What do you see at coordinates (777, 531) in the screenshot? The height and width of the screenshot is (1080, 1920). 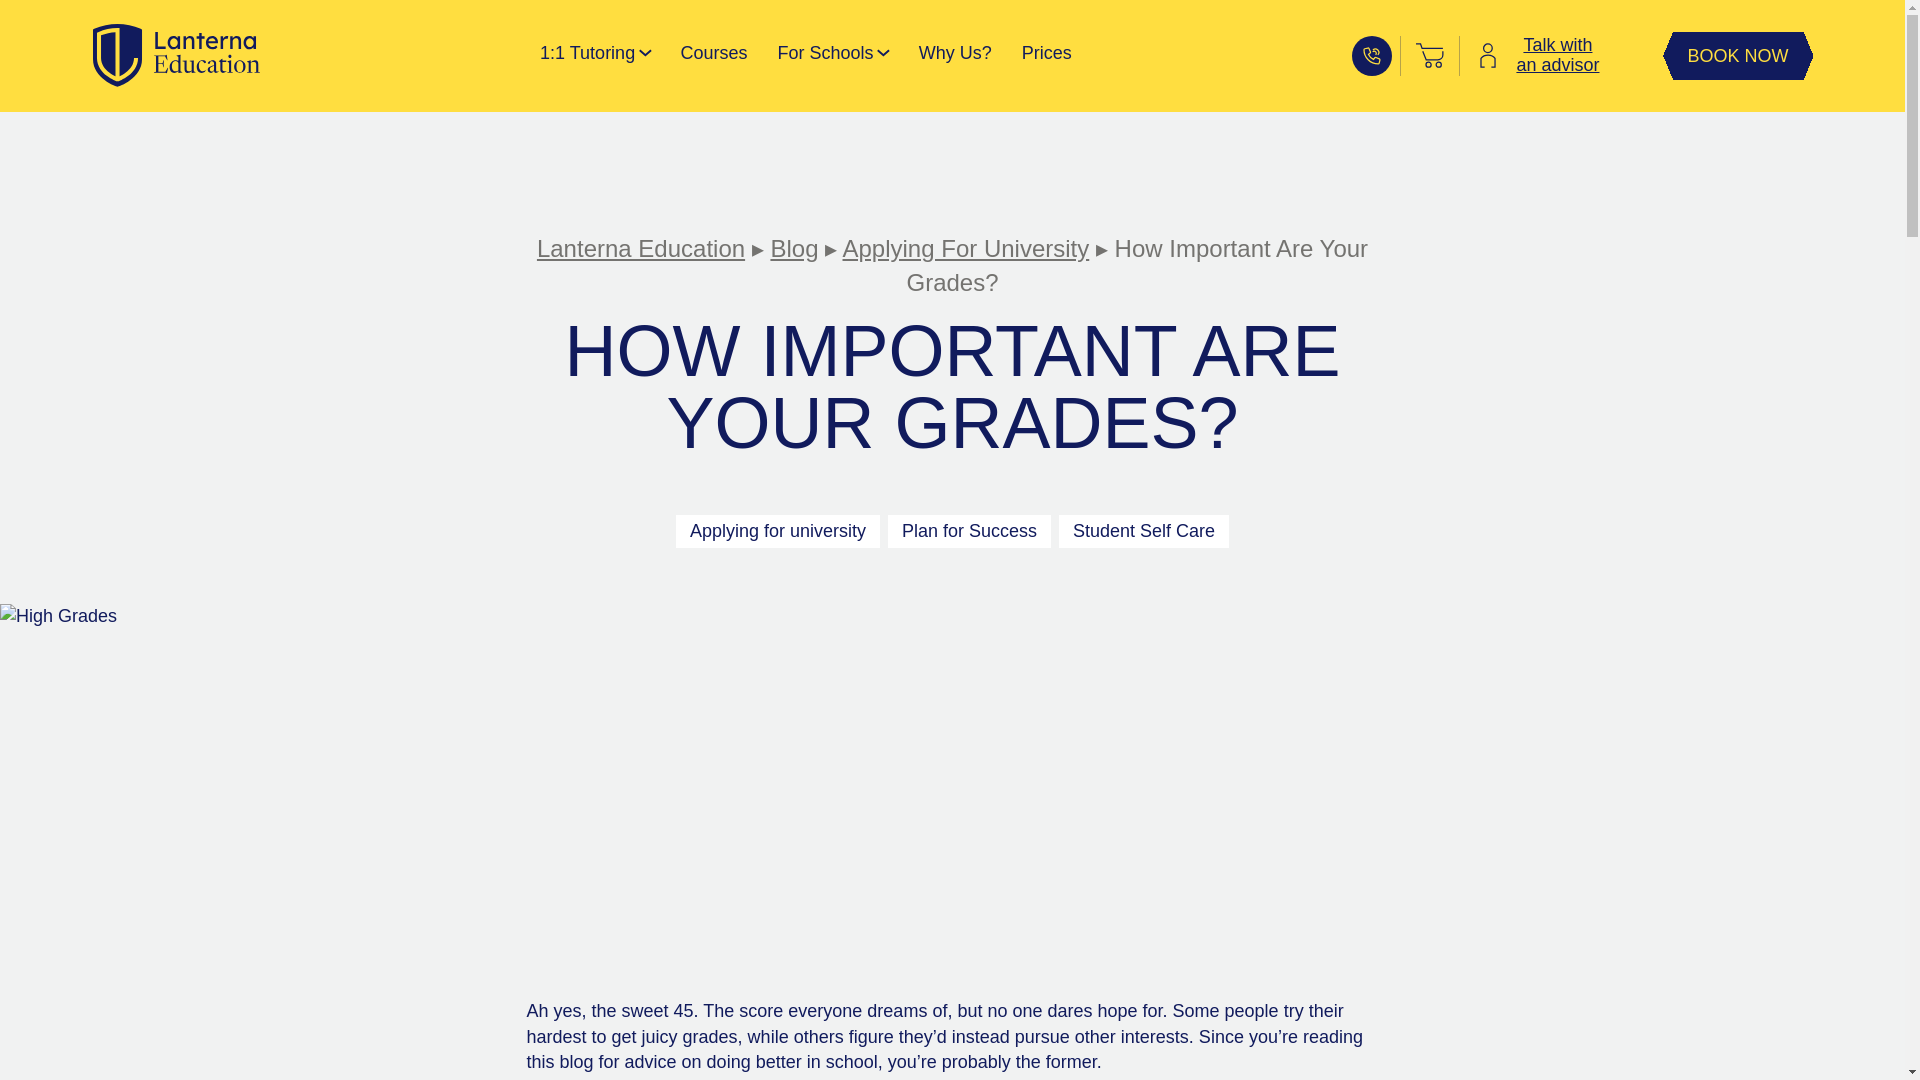 I see `Applying for university` at bounding box center [777, 531].